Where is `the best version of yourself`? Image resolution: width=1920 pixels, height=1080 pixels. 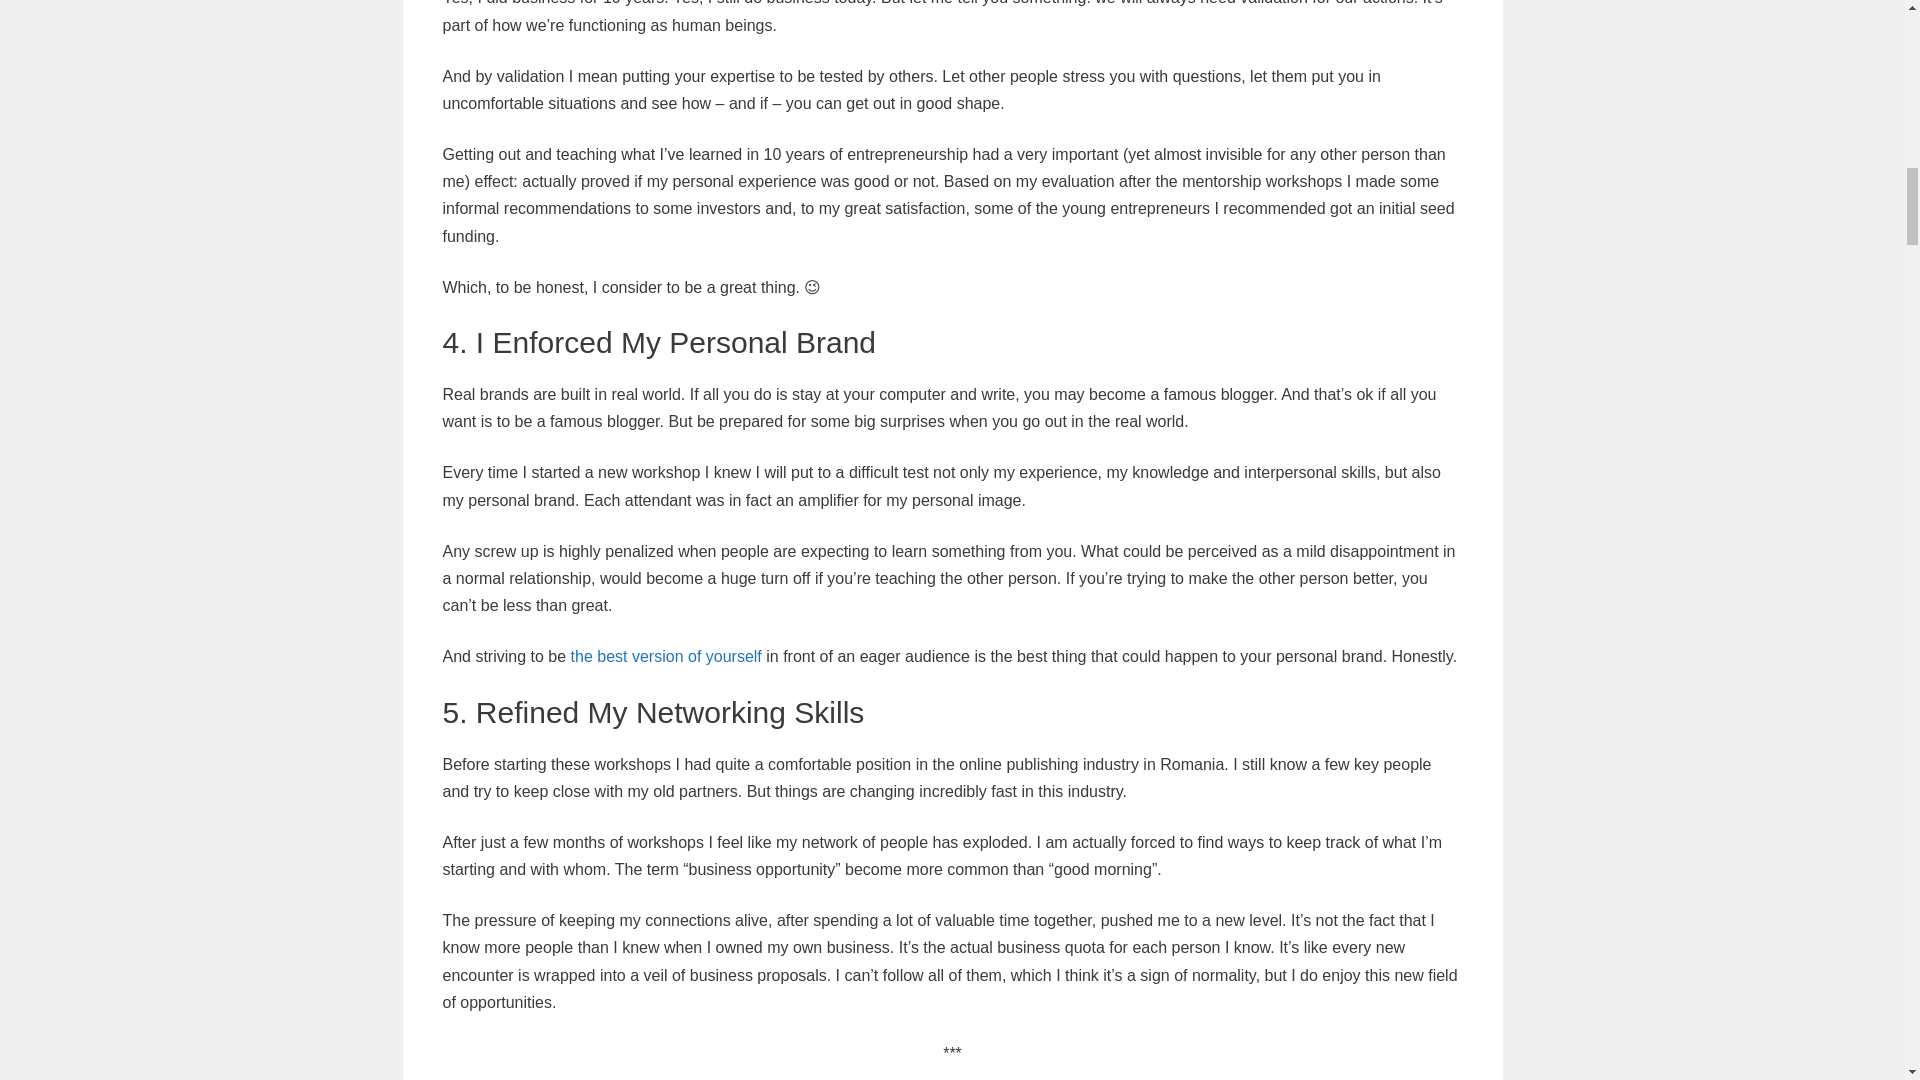
the best version of yourself is located at coordinates (666, 656).